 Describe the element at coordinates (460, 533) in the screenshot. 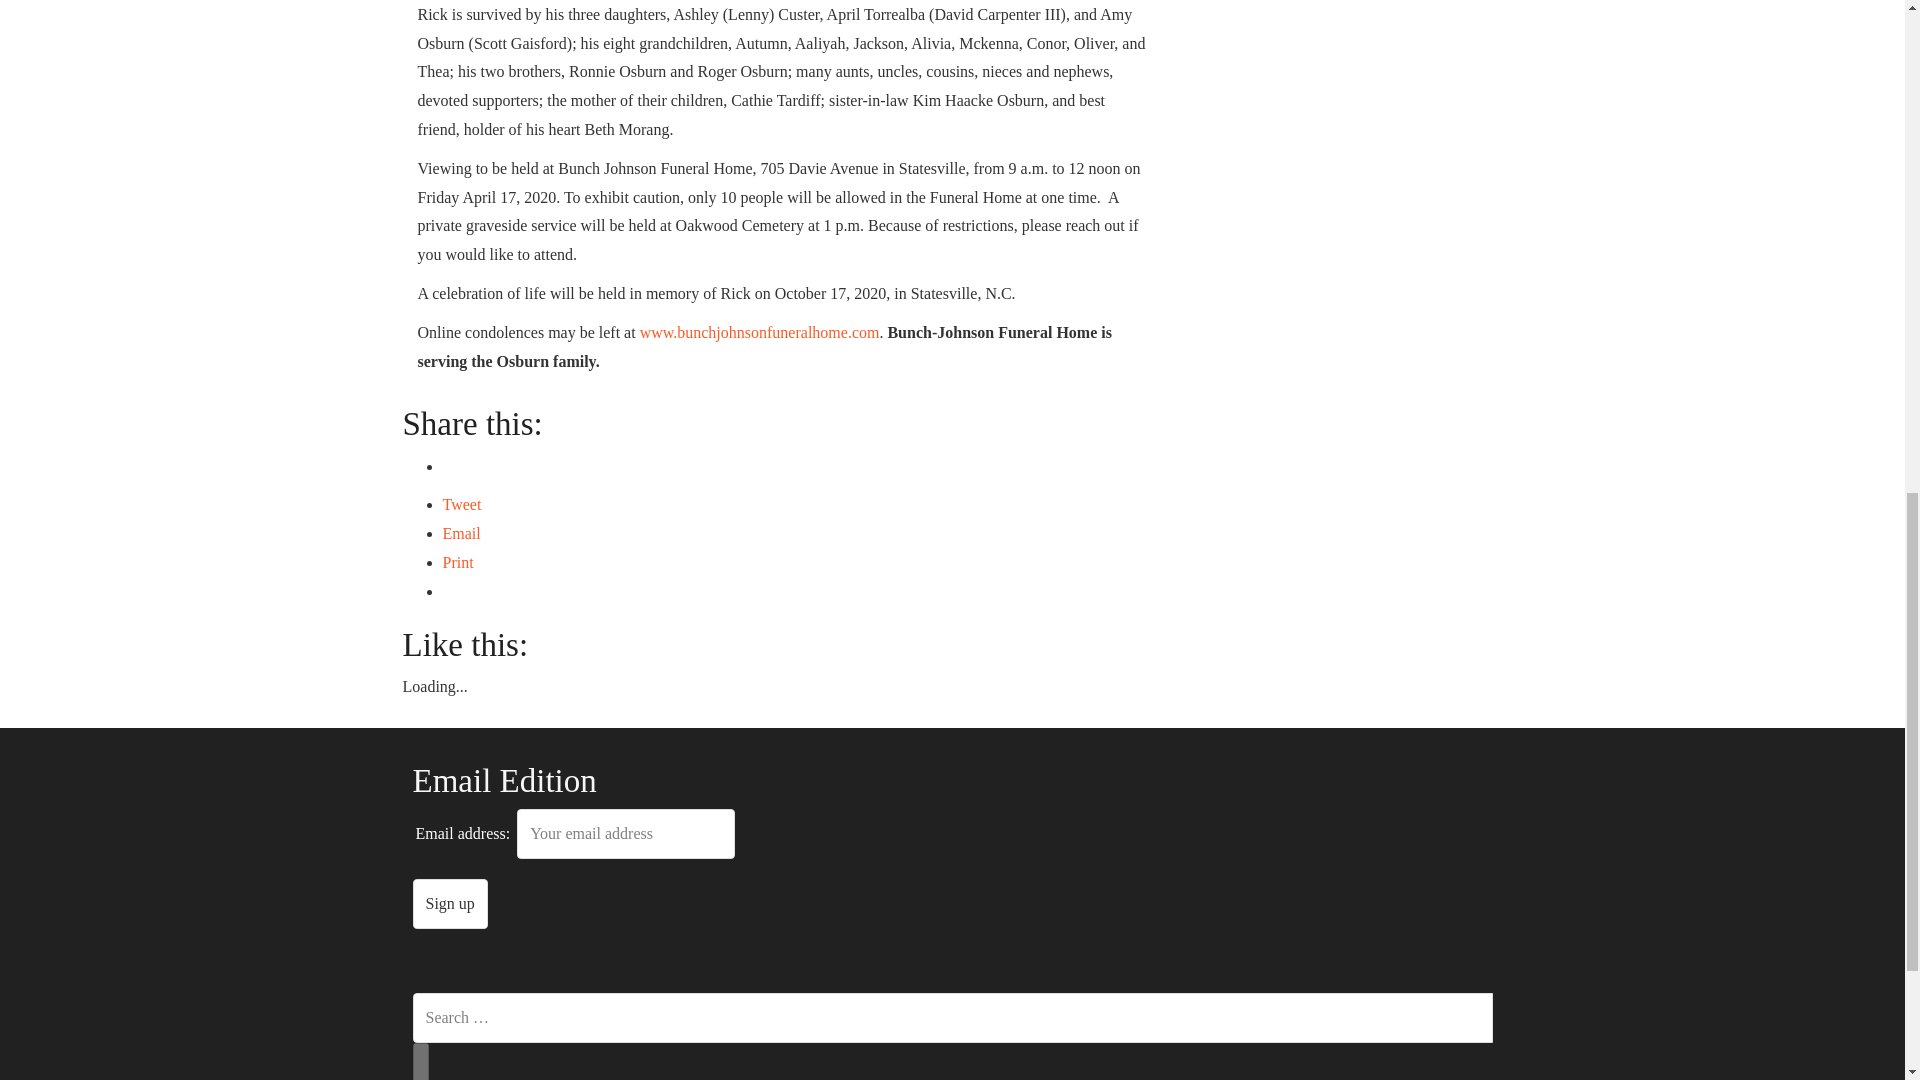

I see `Click to email a link to a friend` at that location.